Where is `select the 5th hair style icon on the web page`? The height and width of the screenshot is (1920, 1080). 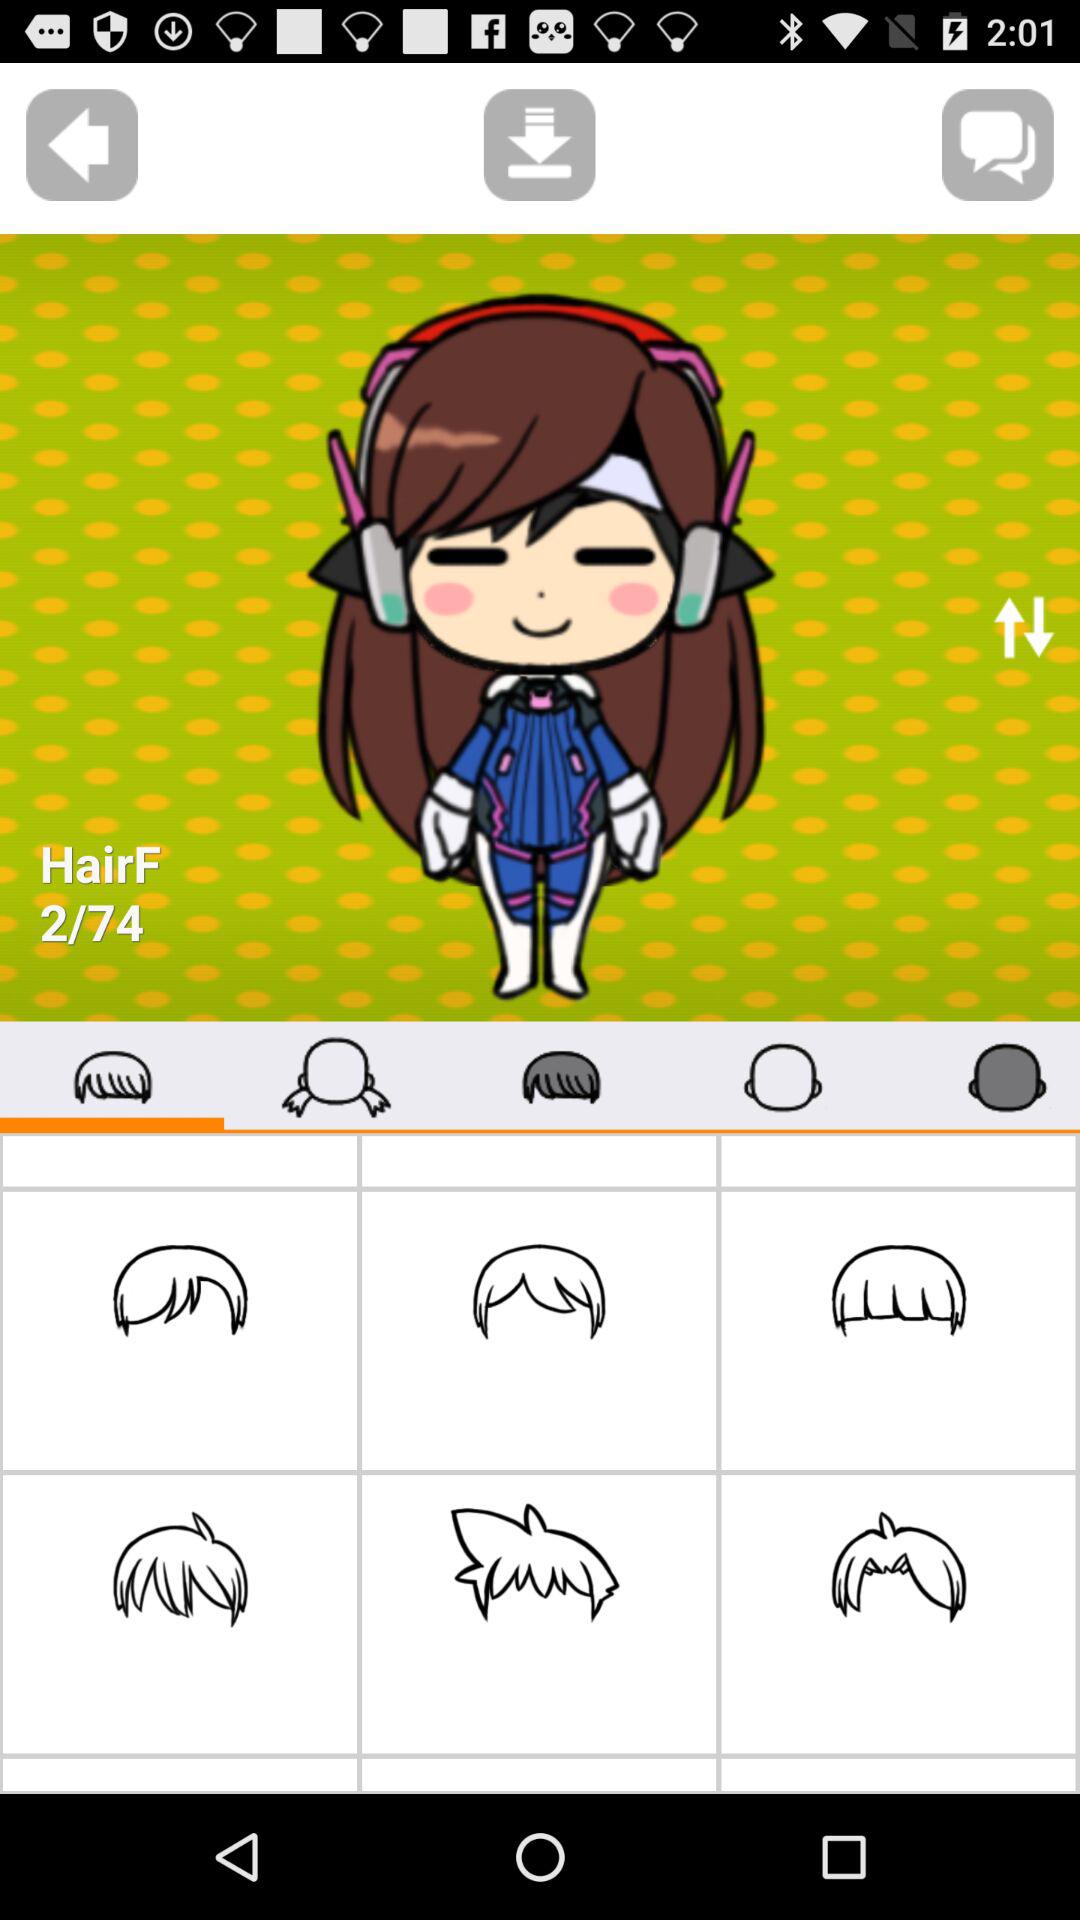
select the 5th hair style icon on the web page is located at coordinates (538, 1614).